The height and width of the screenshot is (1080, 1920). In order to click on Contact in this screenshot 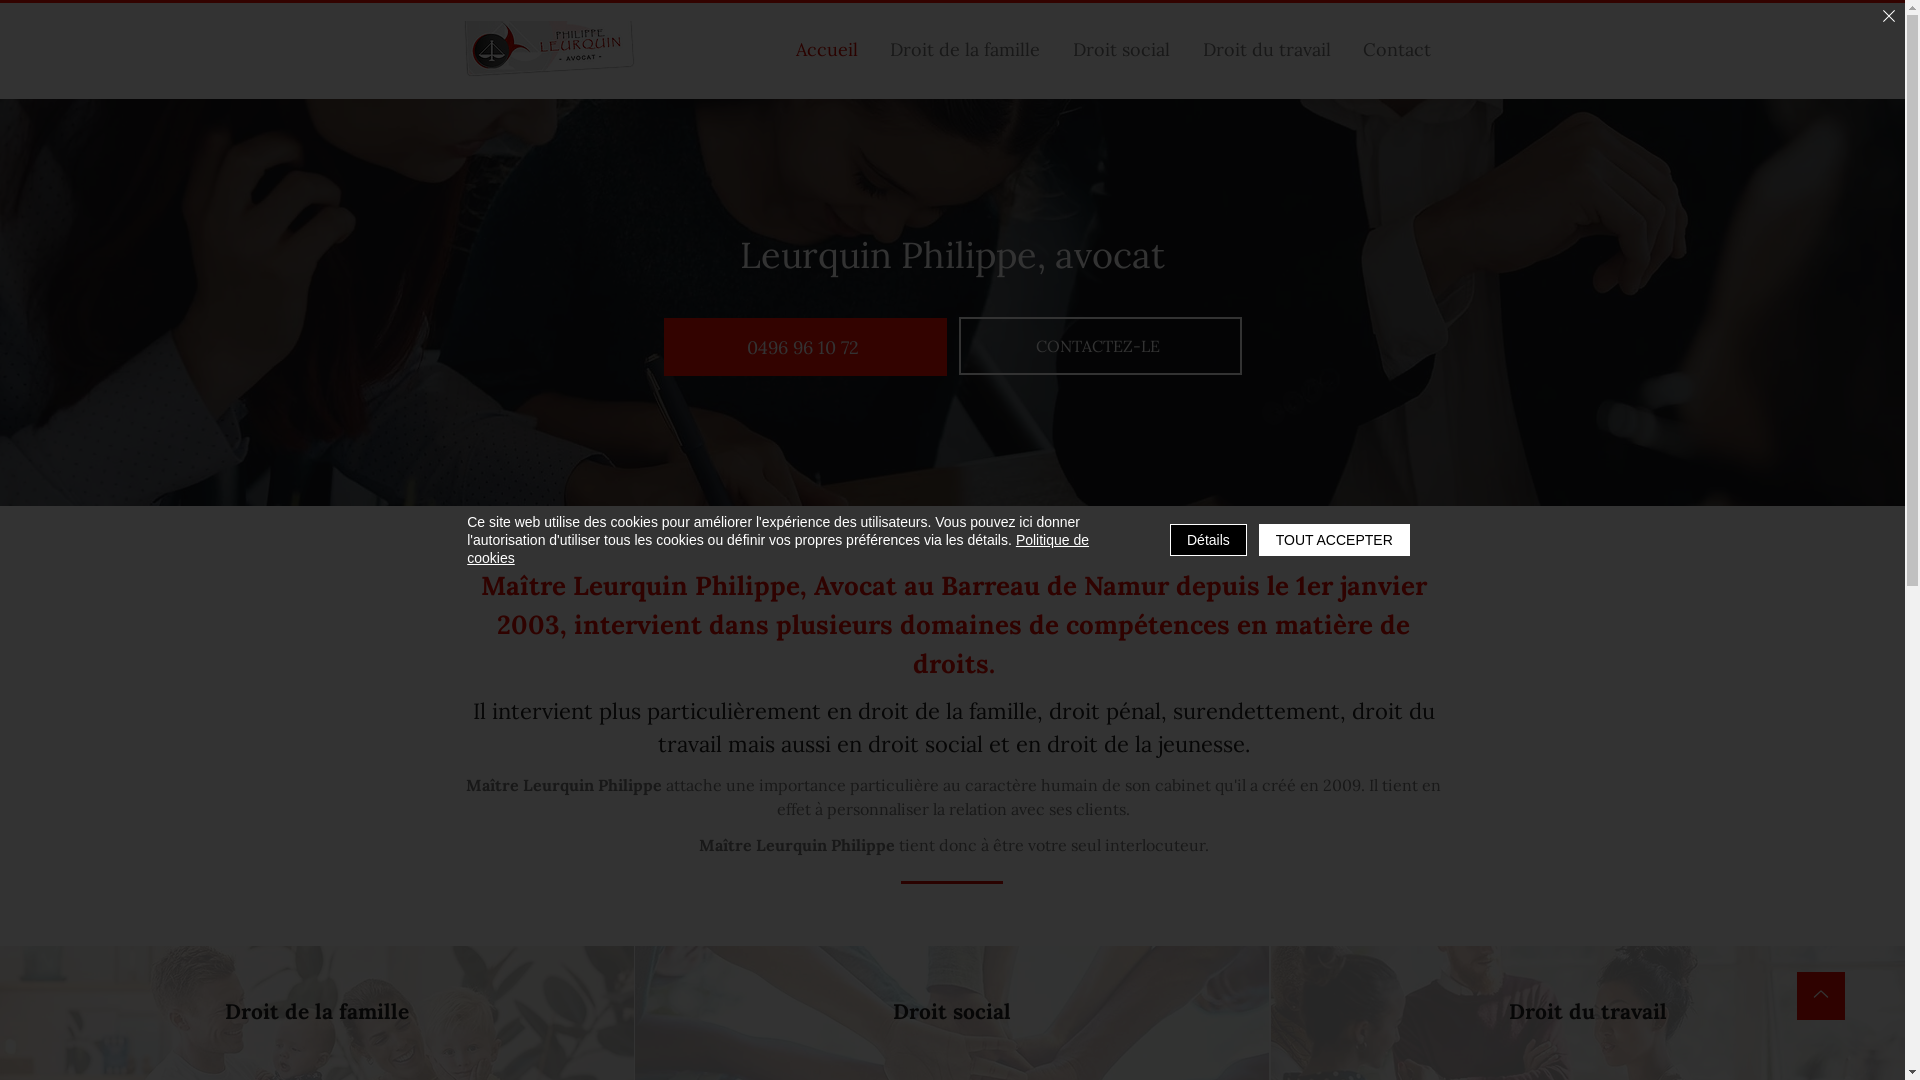, I will do `click(1398, 50)`.